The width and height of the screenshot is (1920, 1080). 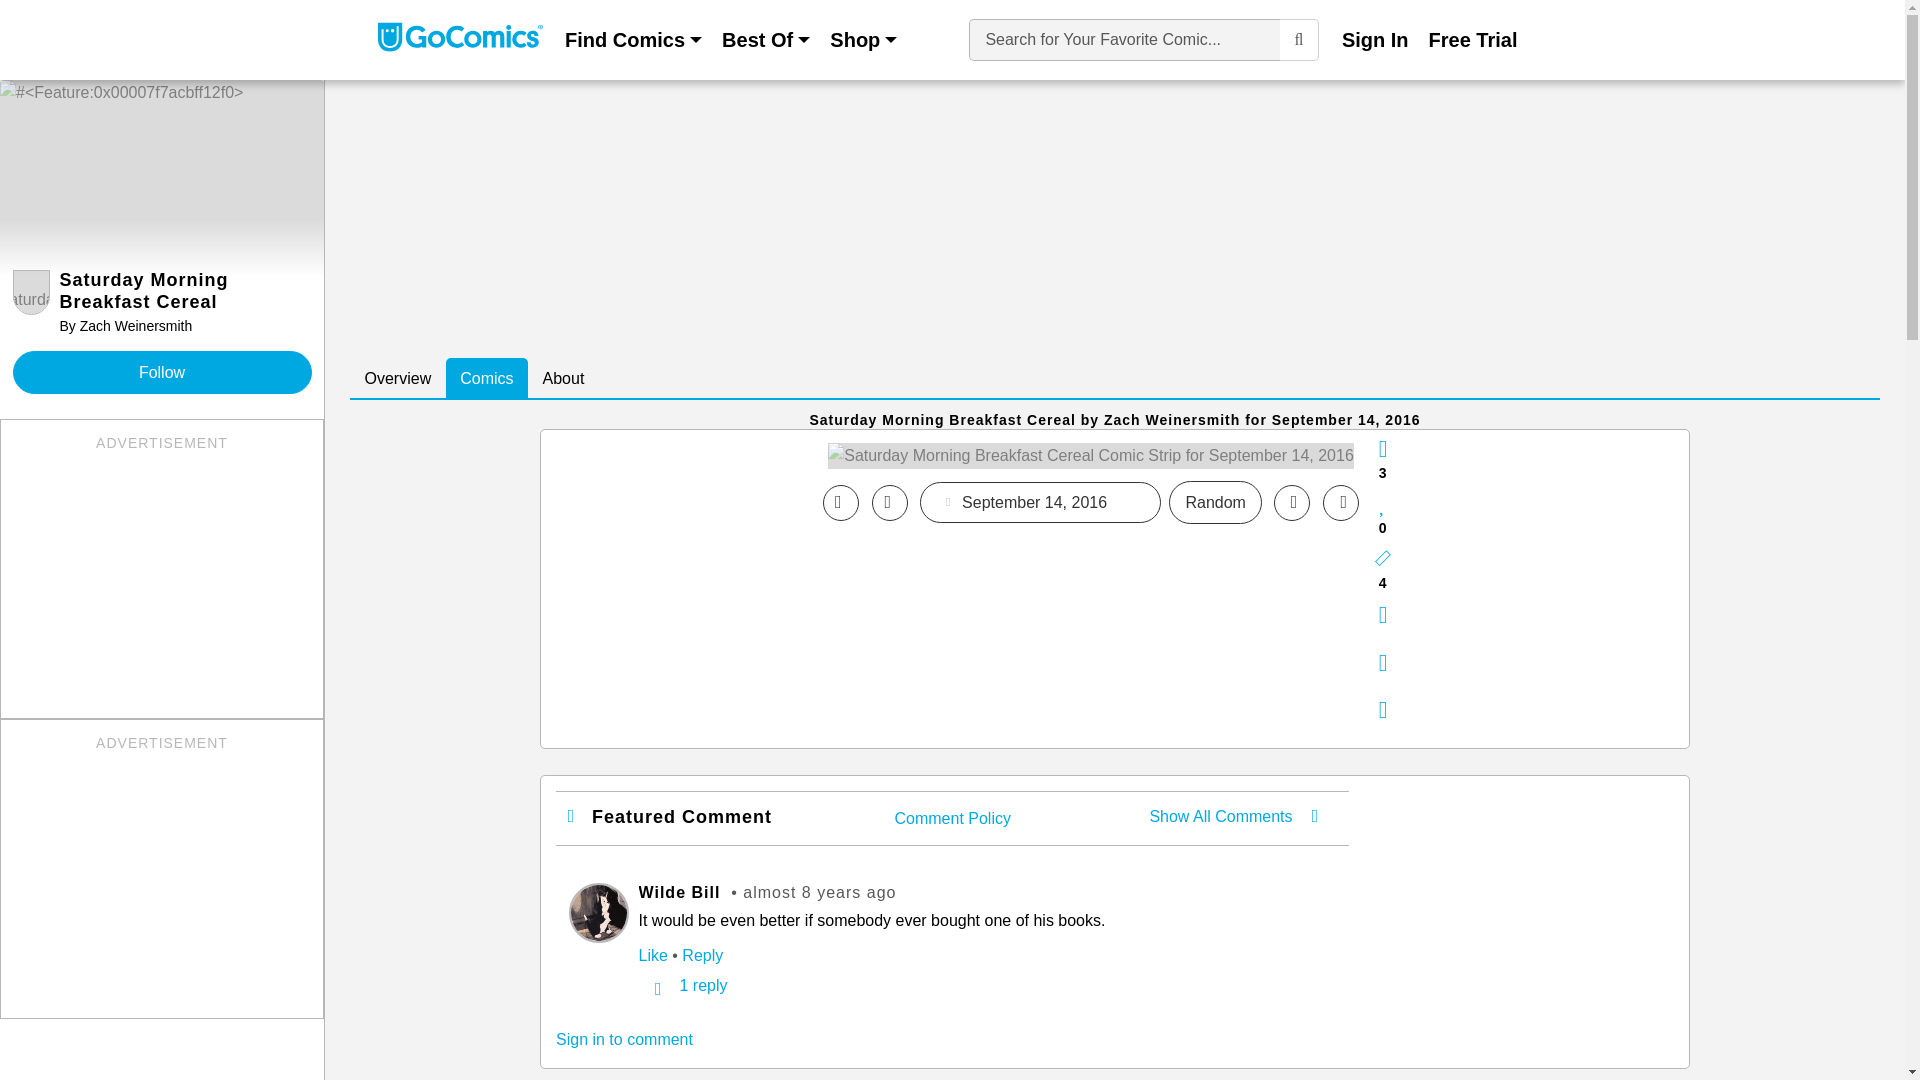 I want to click on Sign In, so click(x=633, y=40).